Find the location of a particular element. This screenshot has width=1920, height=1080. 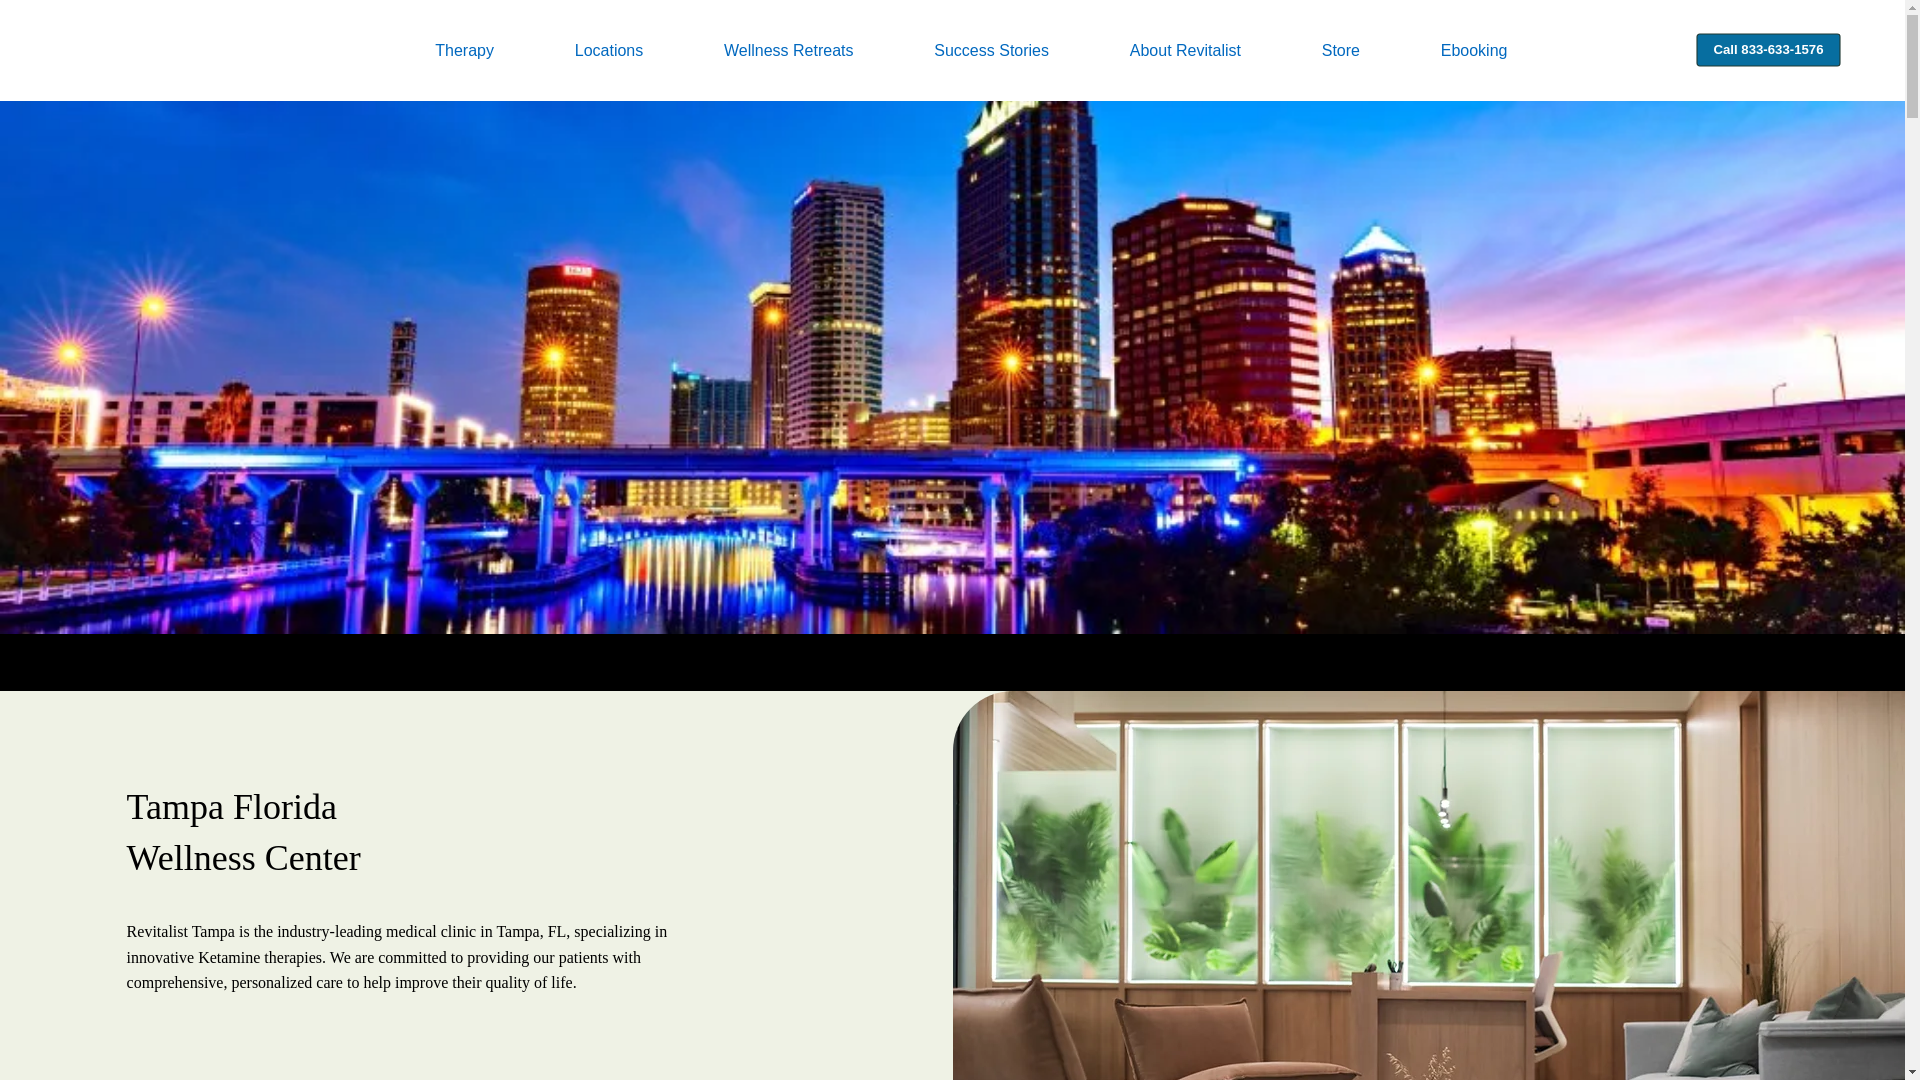

About Revitalist is located at coordinates (1224, 50).